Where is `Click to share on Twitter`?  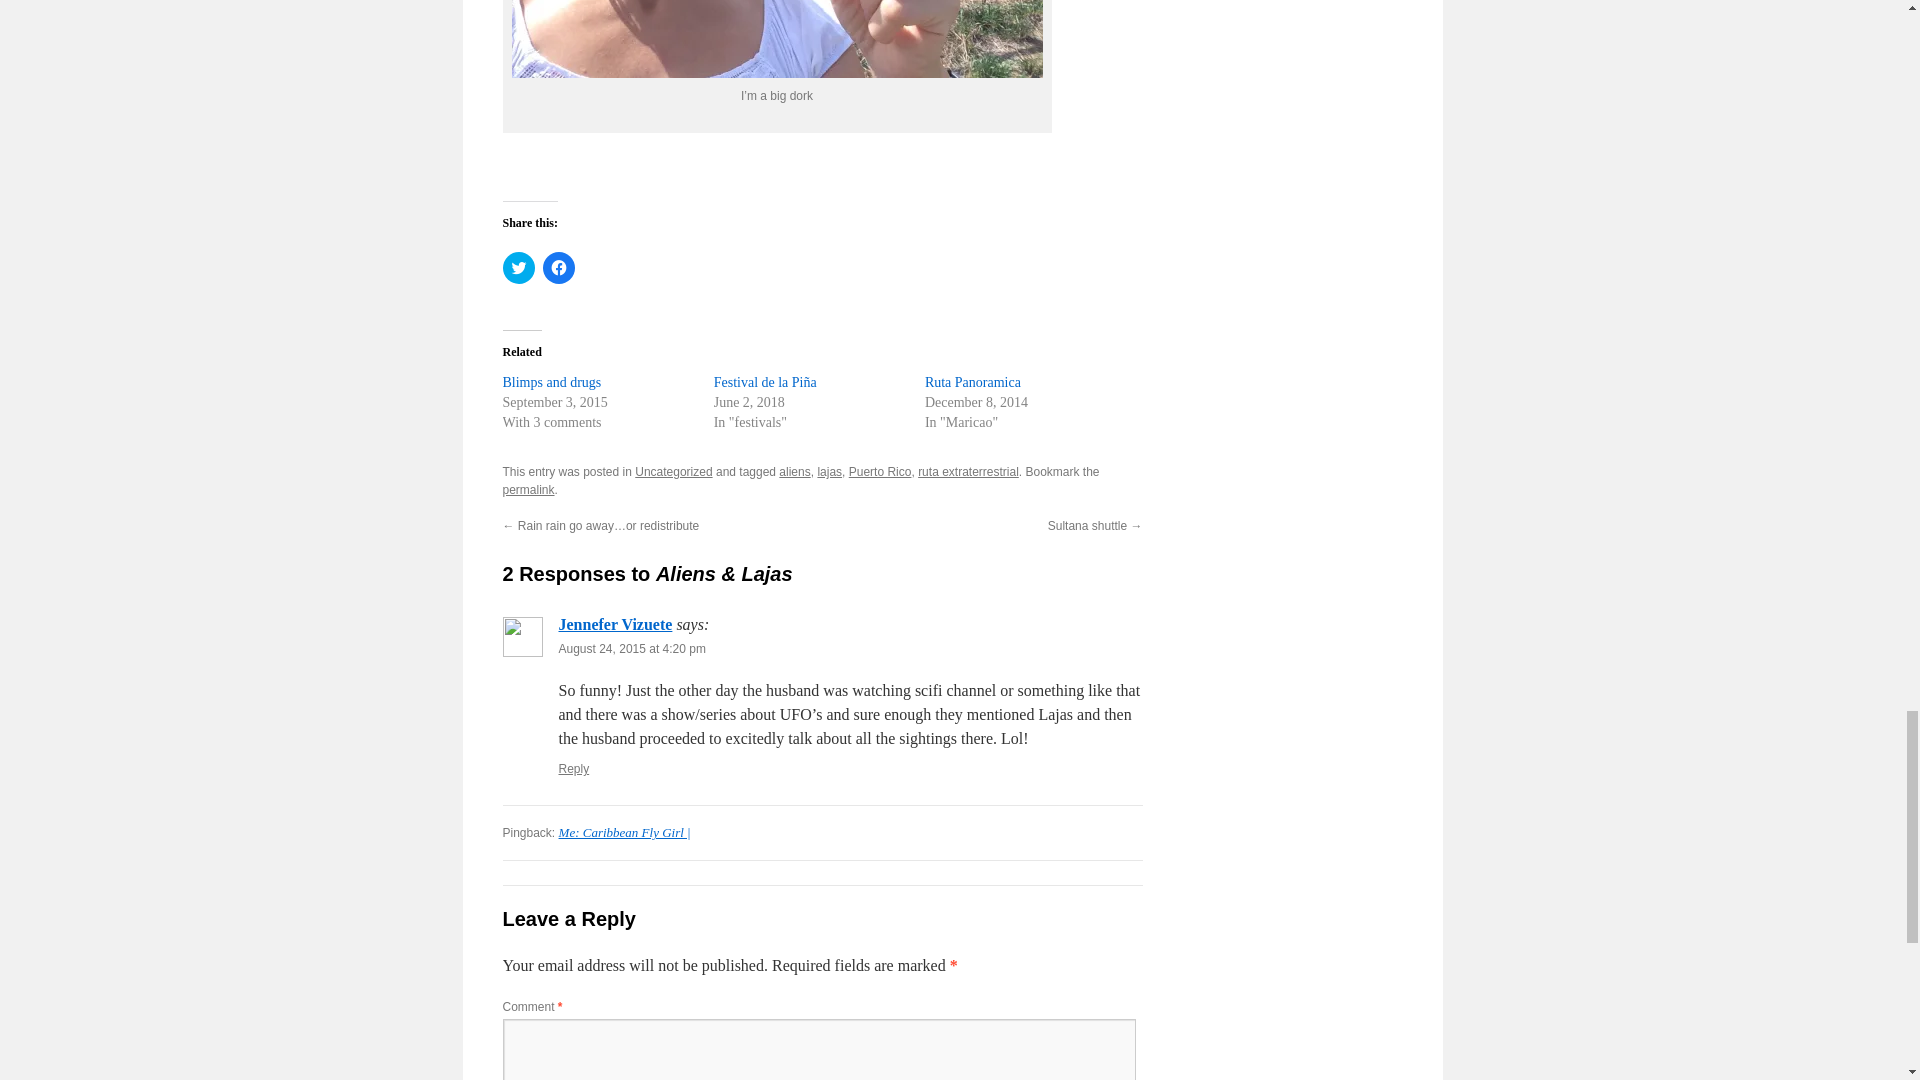
Click to share on Twitter is located at coordinates (517, 268).